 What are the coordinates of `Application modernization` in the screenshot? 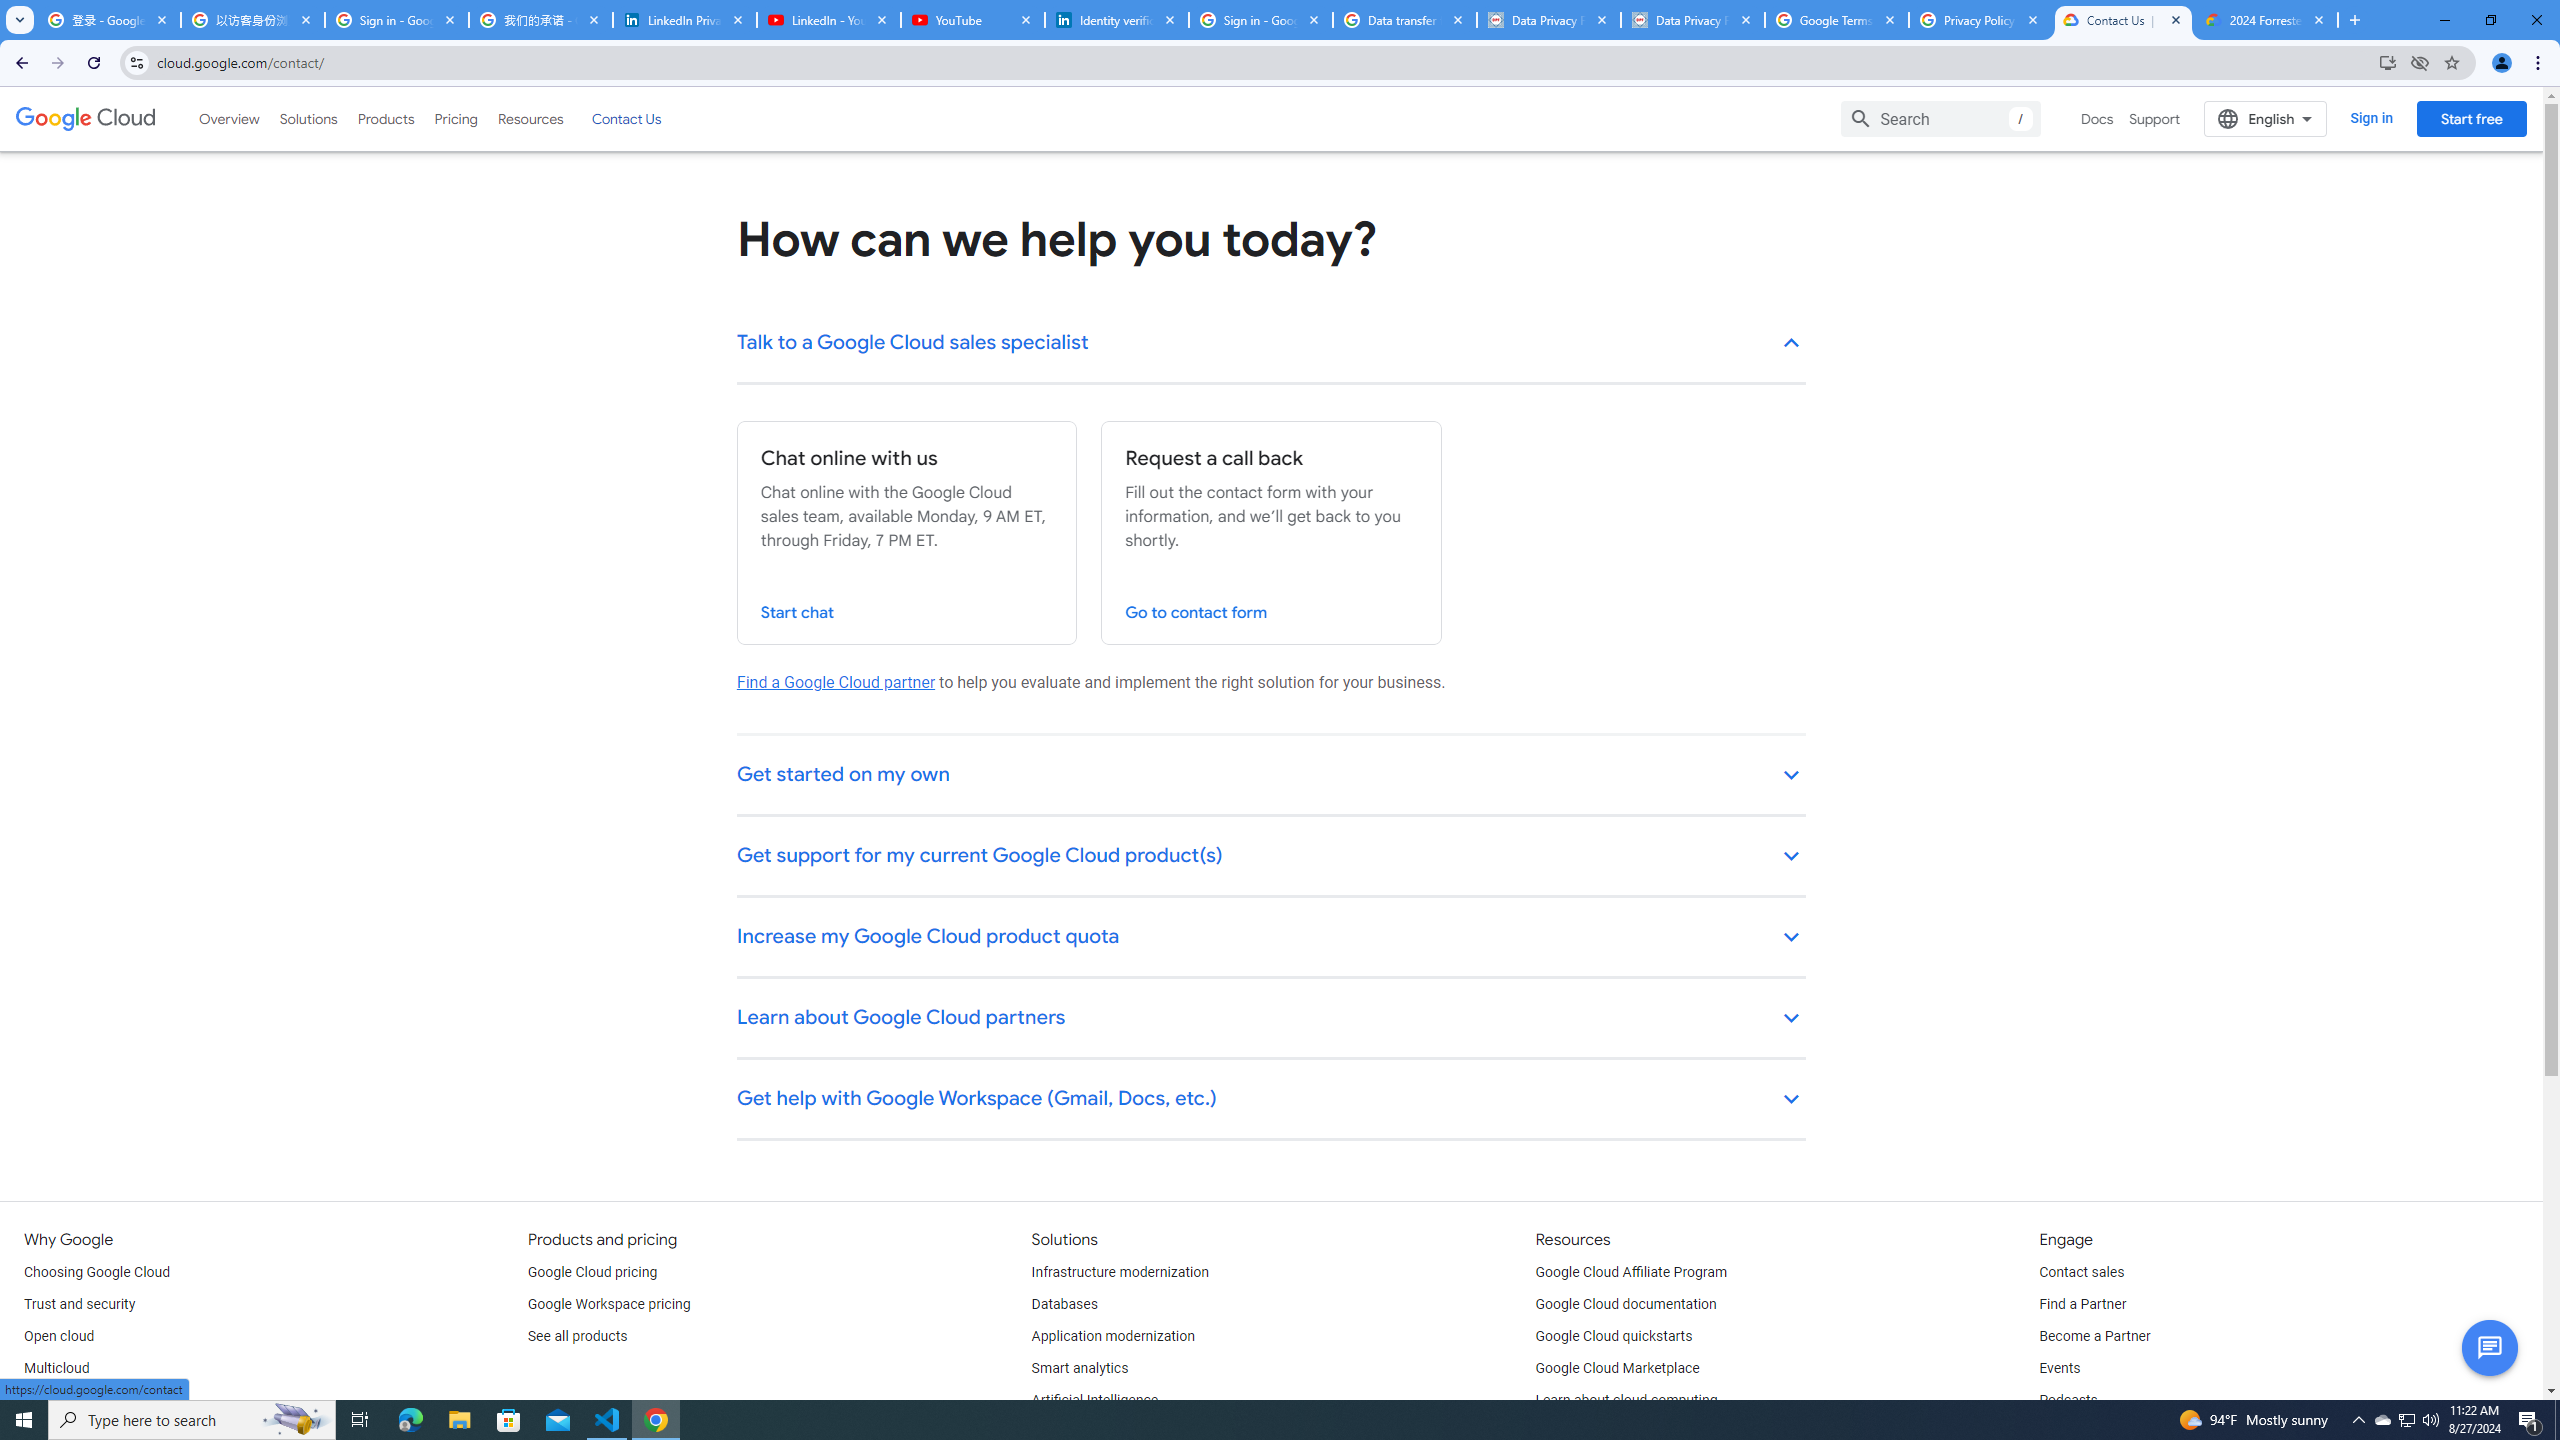 It's located at (1113, 1336).